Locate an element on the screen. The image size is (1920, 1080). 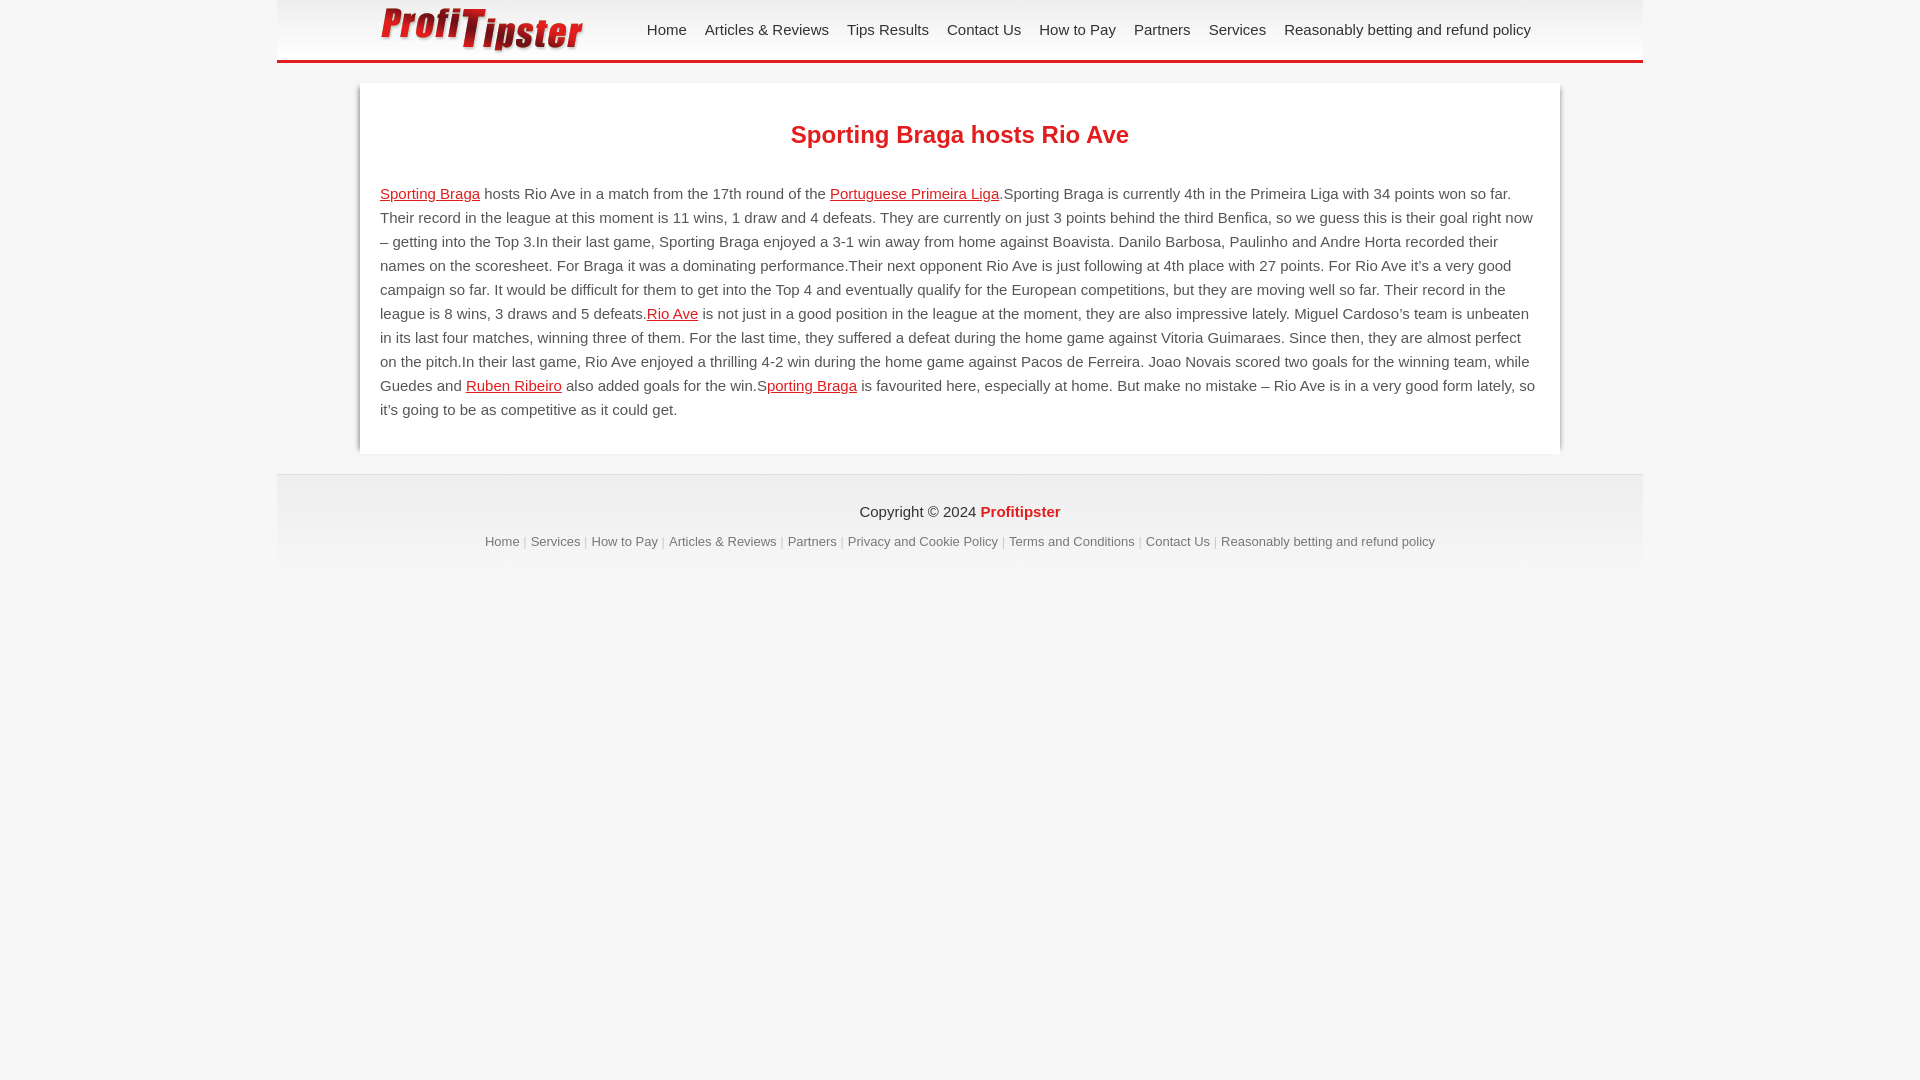
Portuguese Primeira Liga is located at coordinates (914, 192).